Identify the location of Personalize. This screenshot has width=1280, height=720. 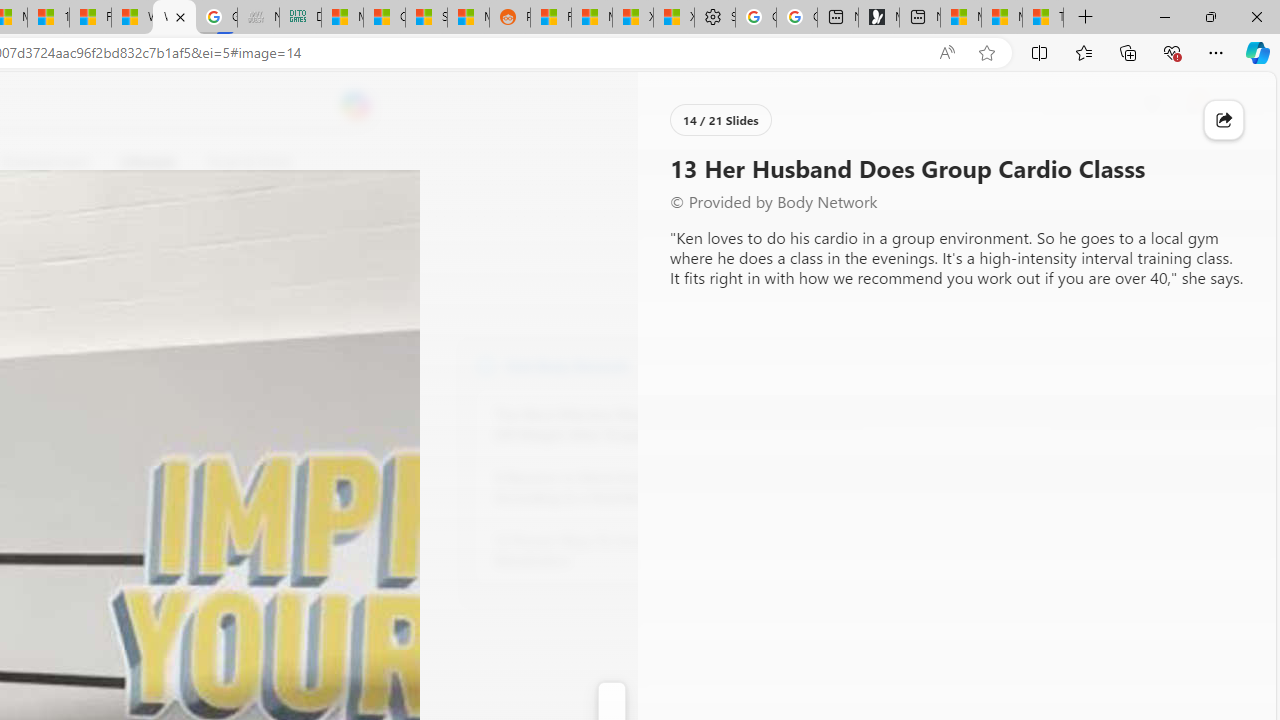
(712, 162).